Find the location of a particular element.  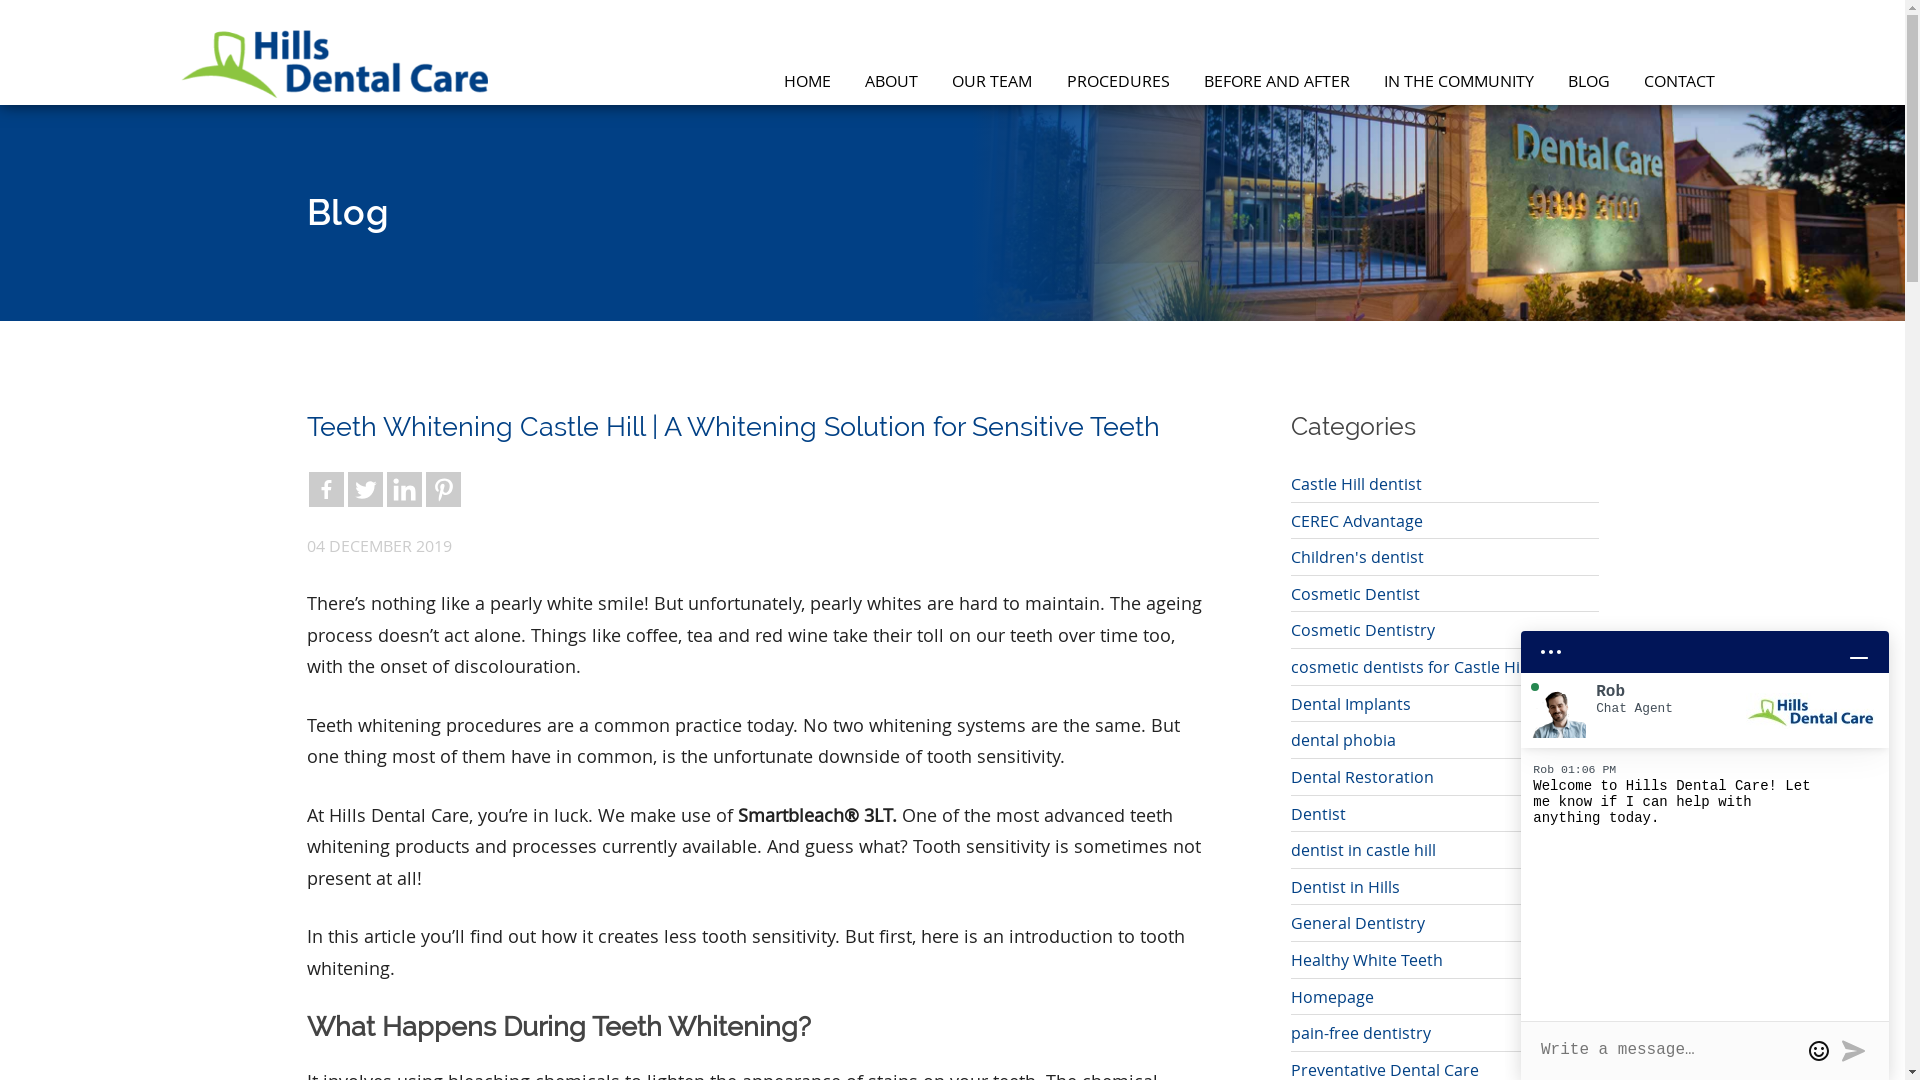

Dental Implants is located at coordinates (1351, 704).